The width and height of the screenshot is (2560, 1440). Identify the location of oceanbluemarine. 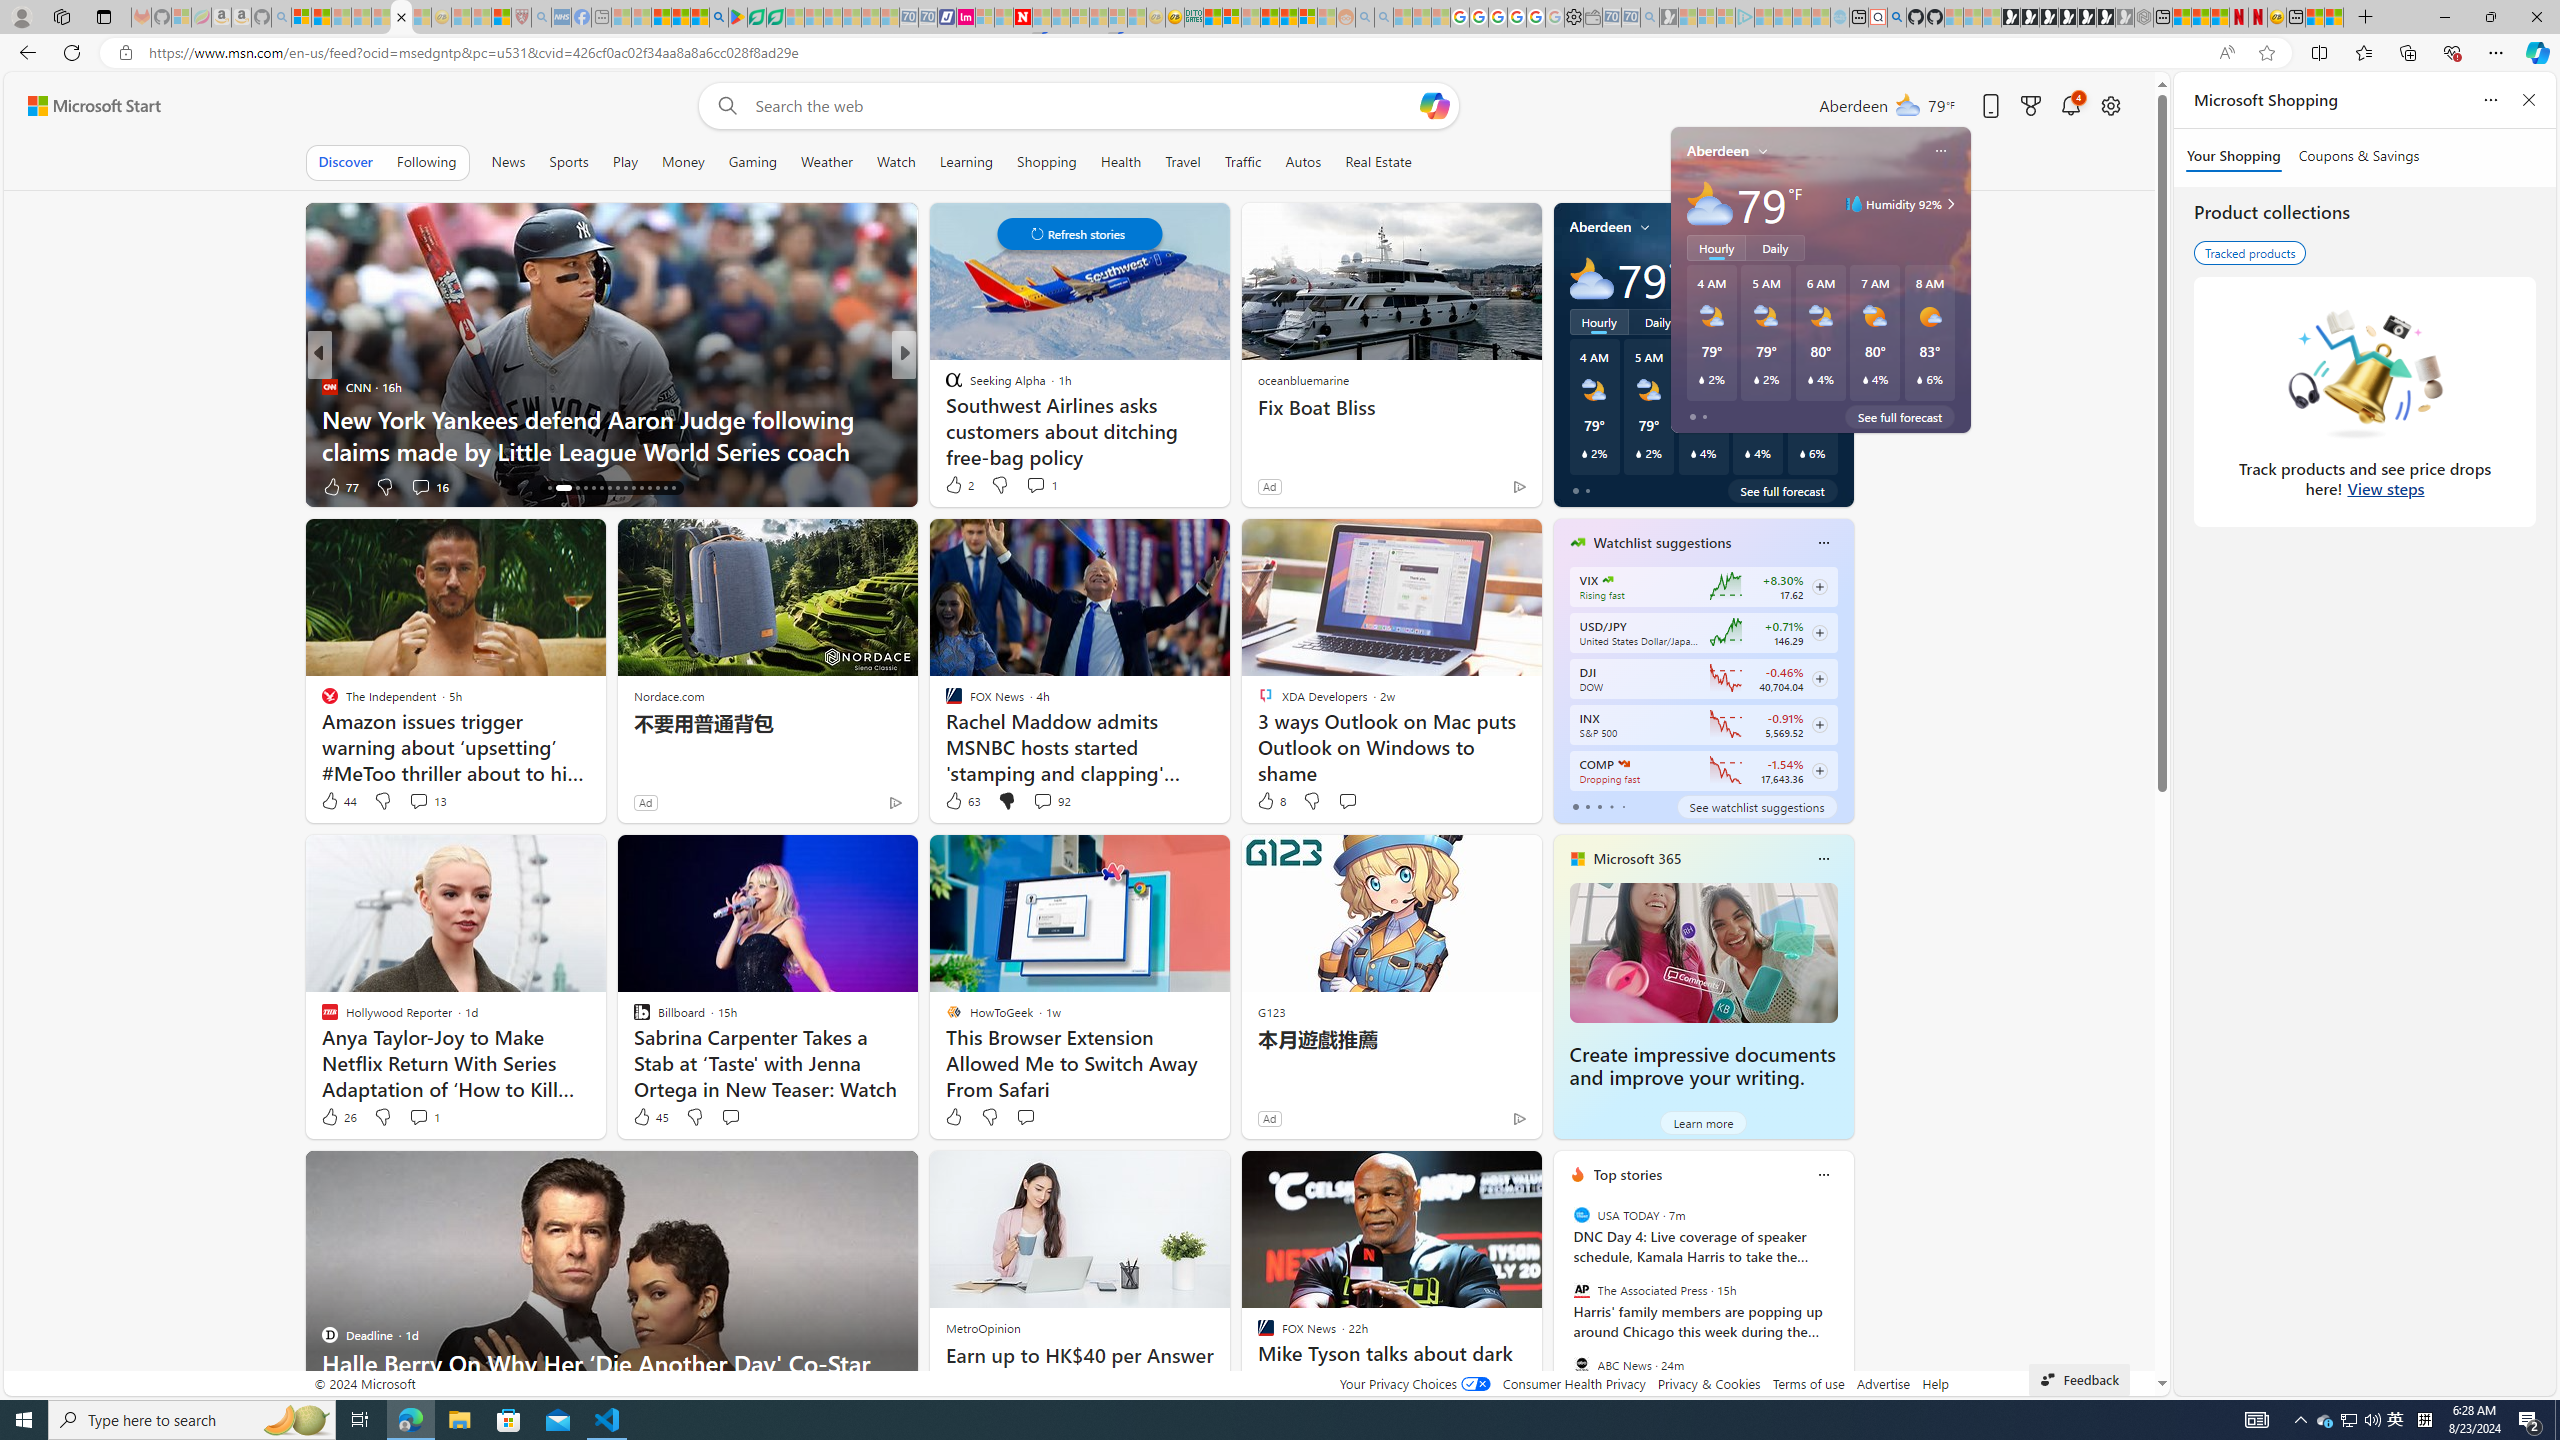
(1302, 379).